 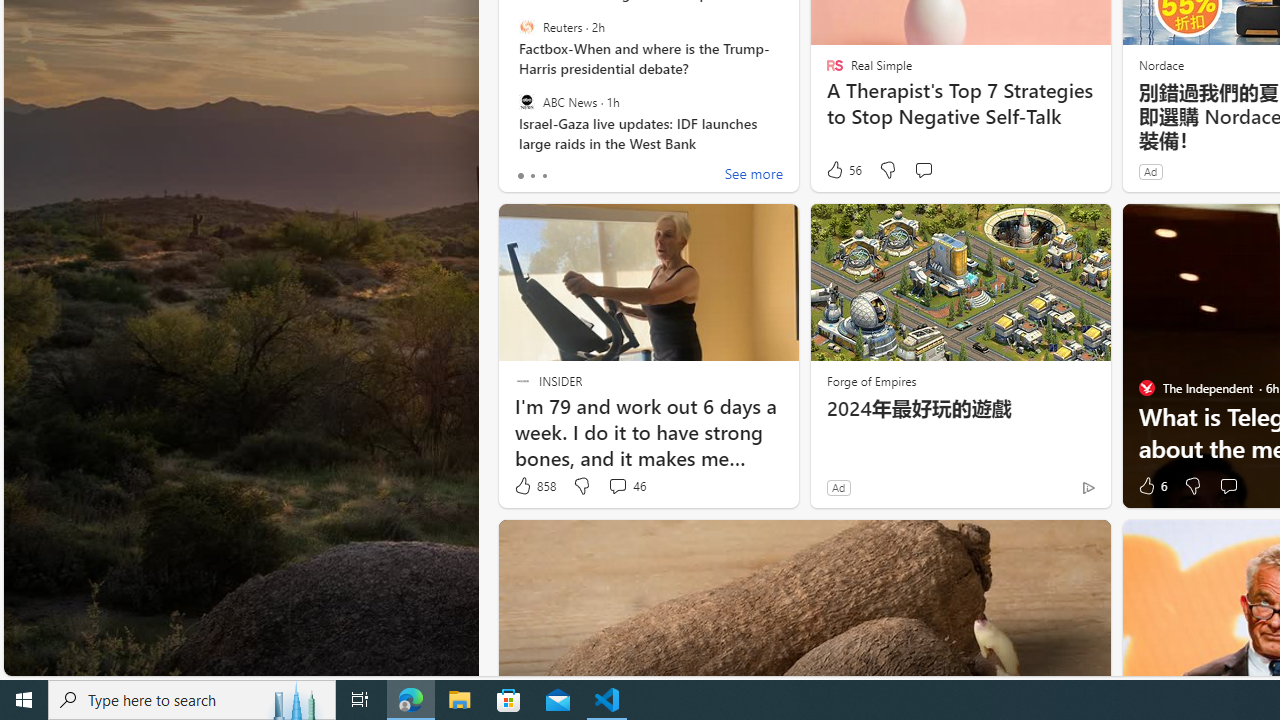 What do you see at coordinates (617, 486) in the screenshot?
I see `View comments 46 Comment` at bounding box center [617, 486].